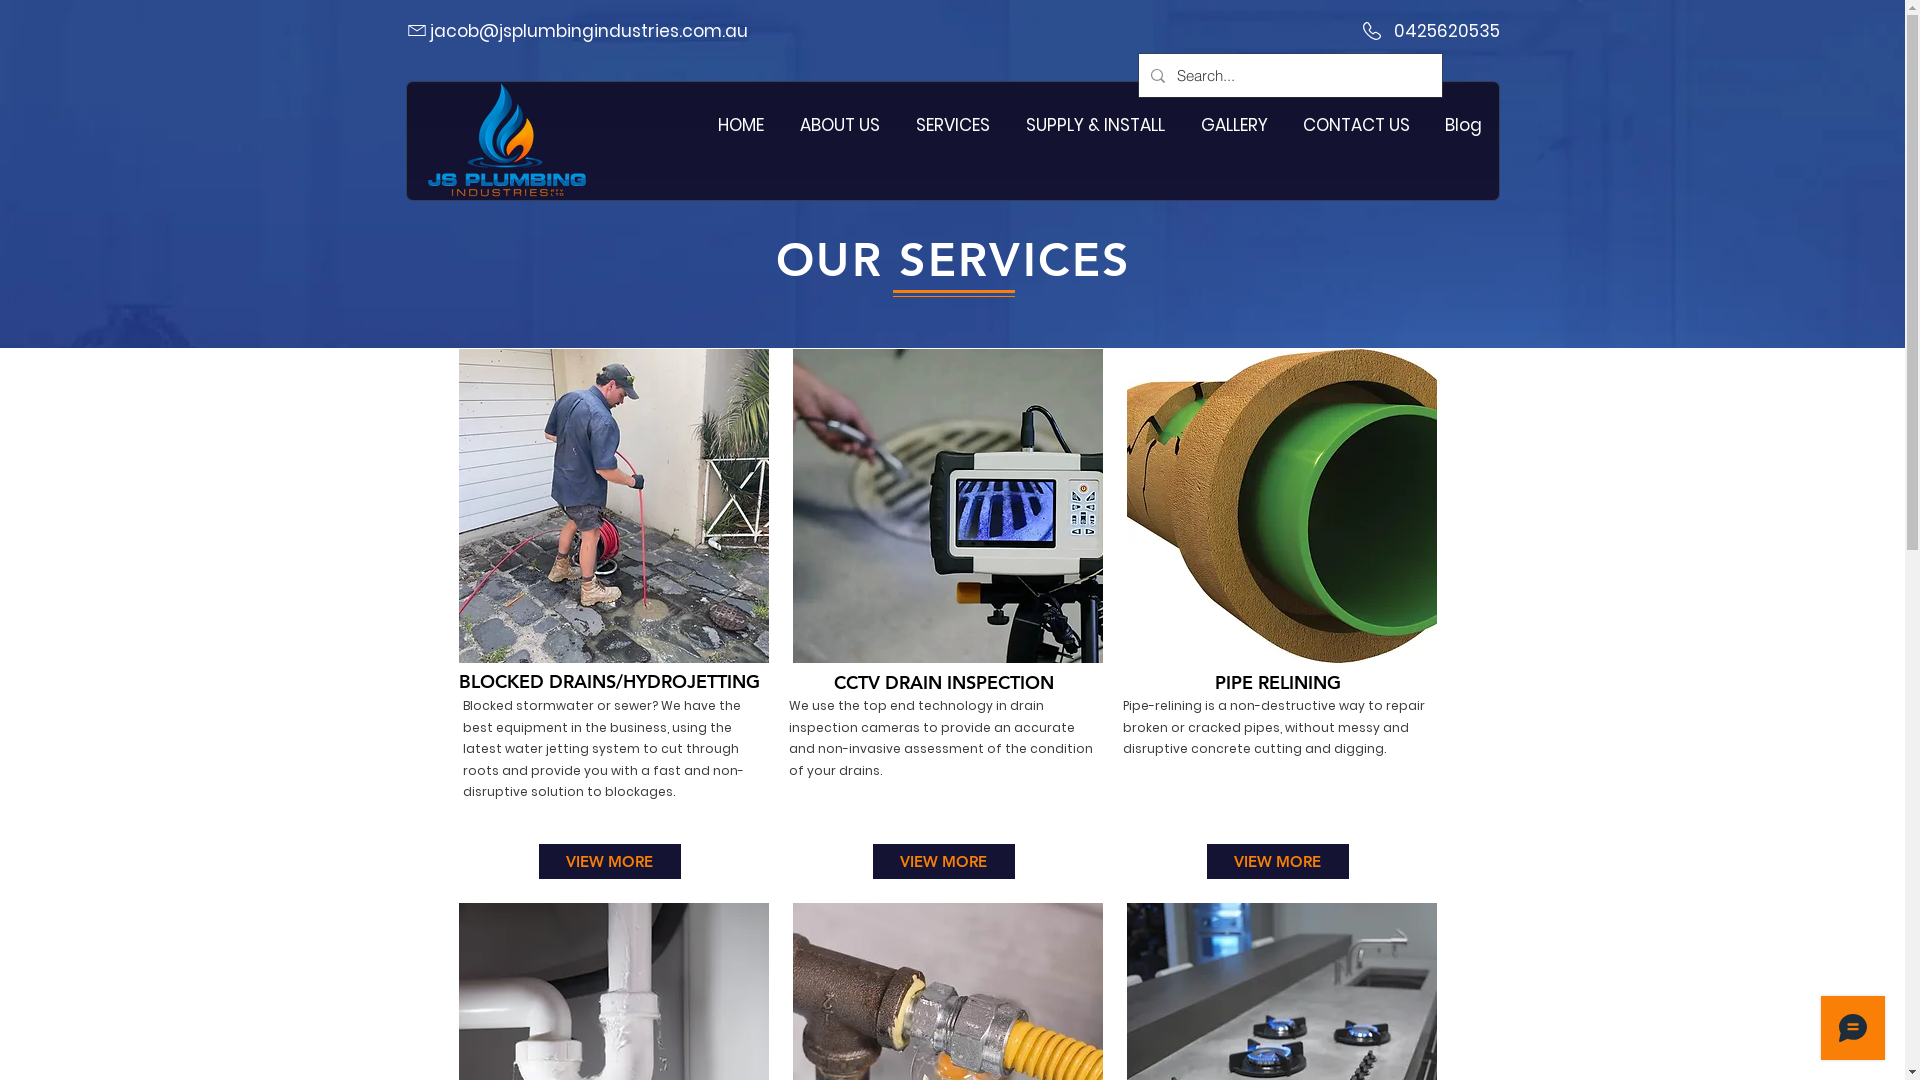  I want to click on SUPPLY & INSTALL, so click(1096, 126).